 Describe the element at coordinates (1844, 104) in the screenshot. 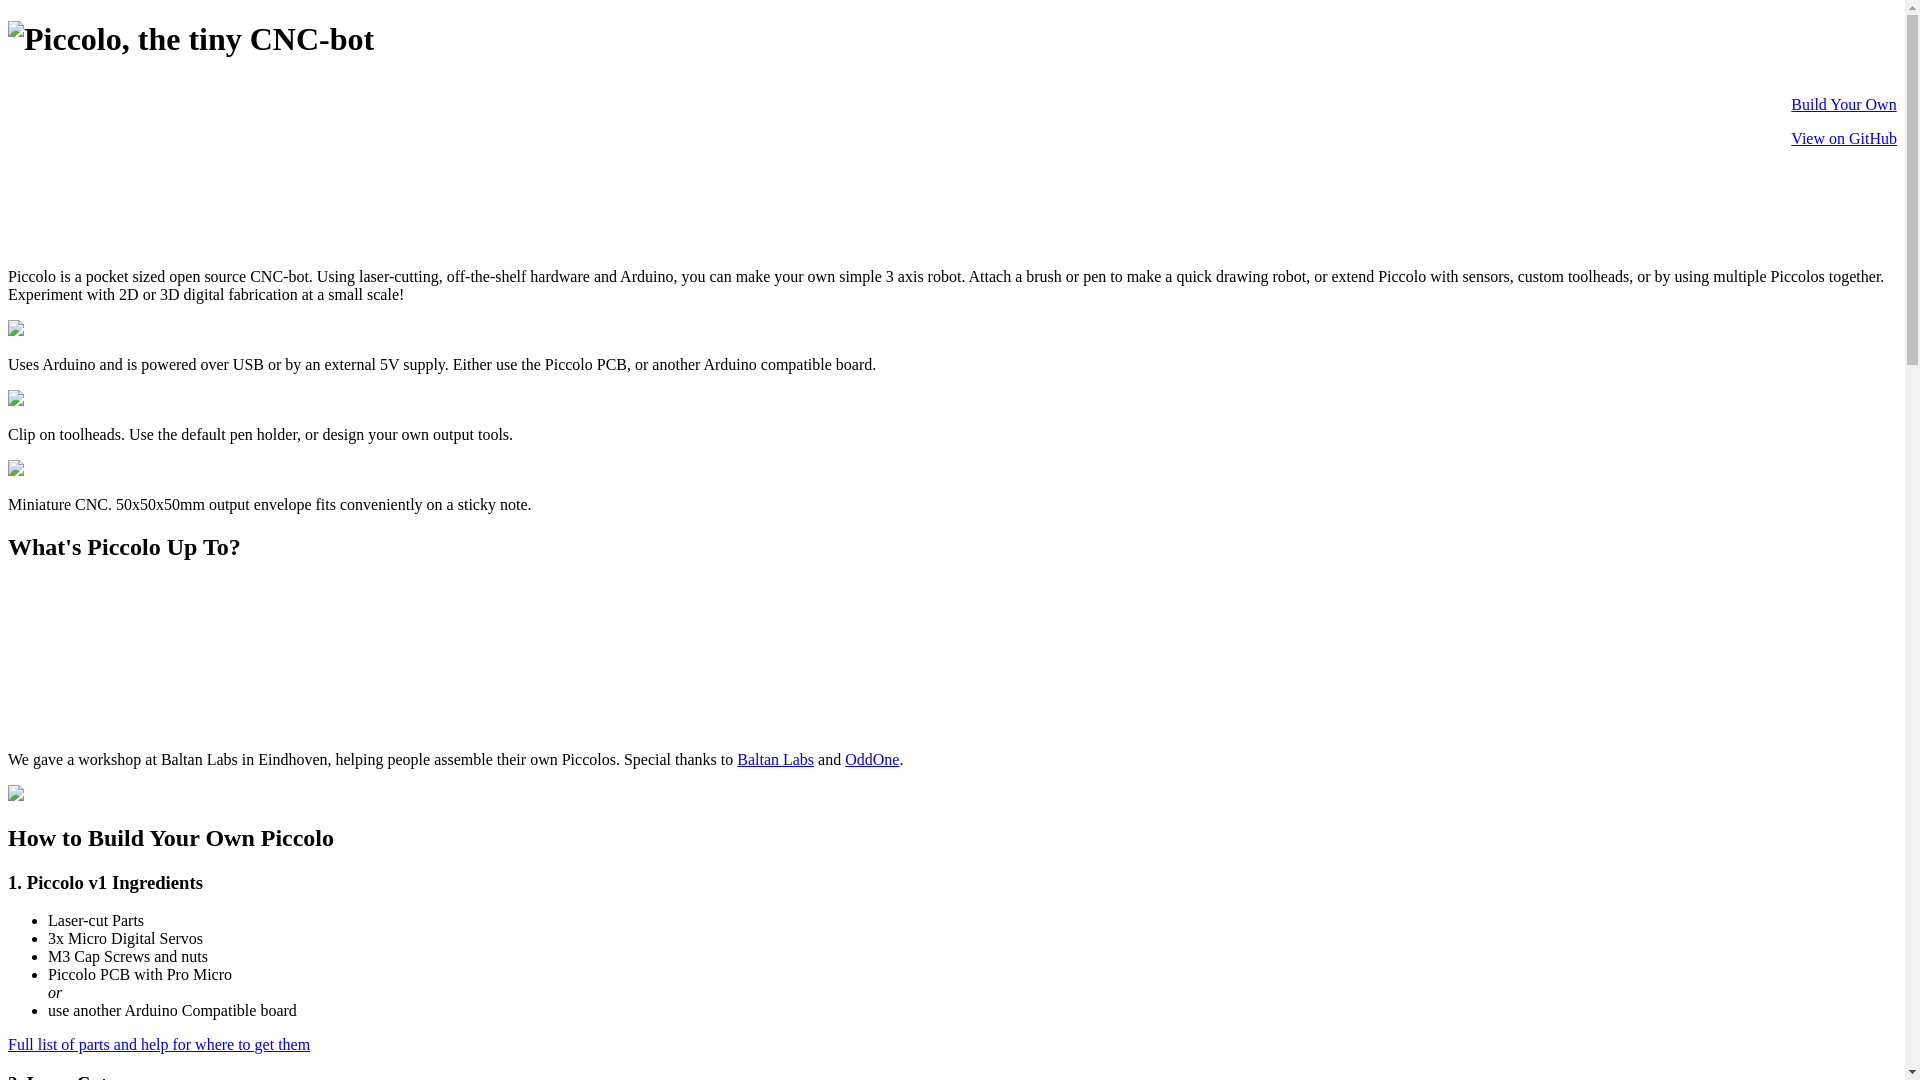

I see `Build Your Own` at that location.